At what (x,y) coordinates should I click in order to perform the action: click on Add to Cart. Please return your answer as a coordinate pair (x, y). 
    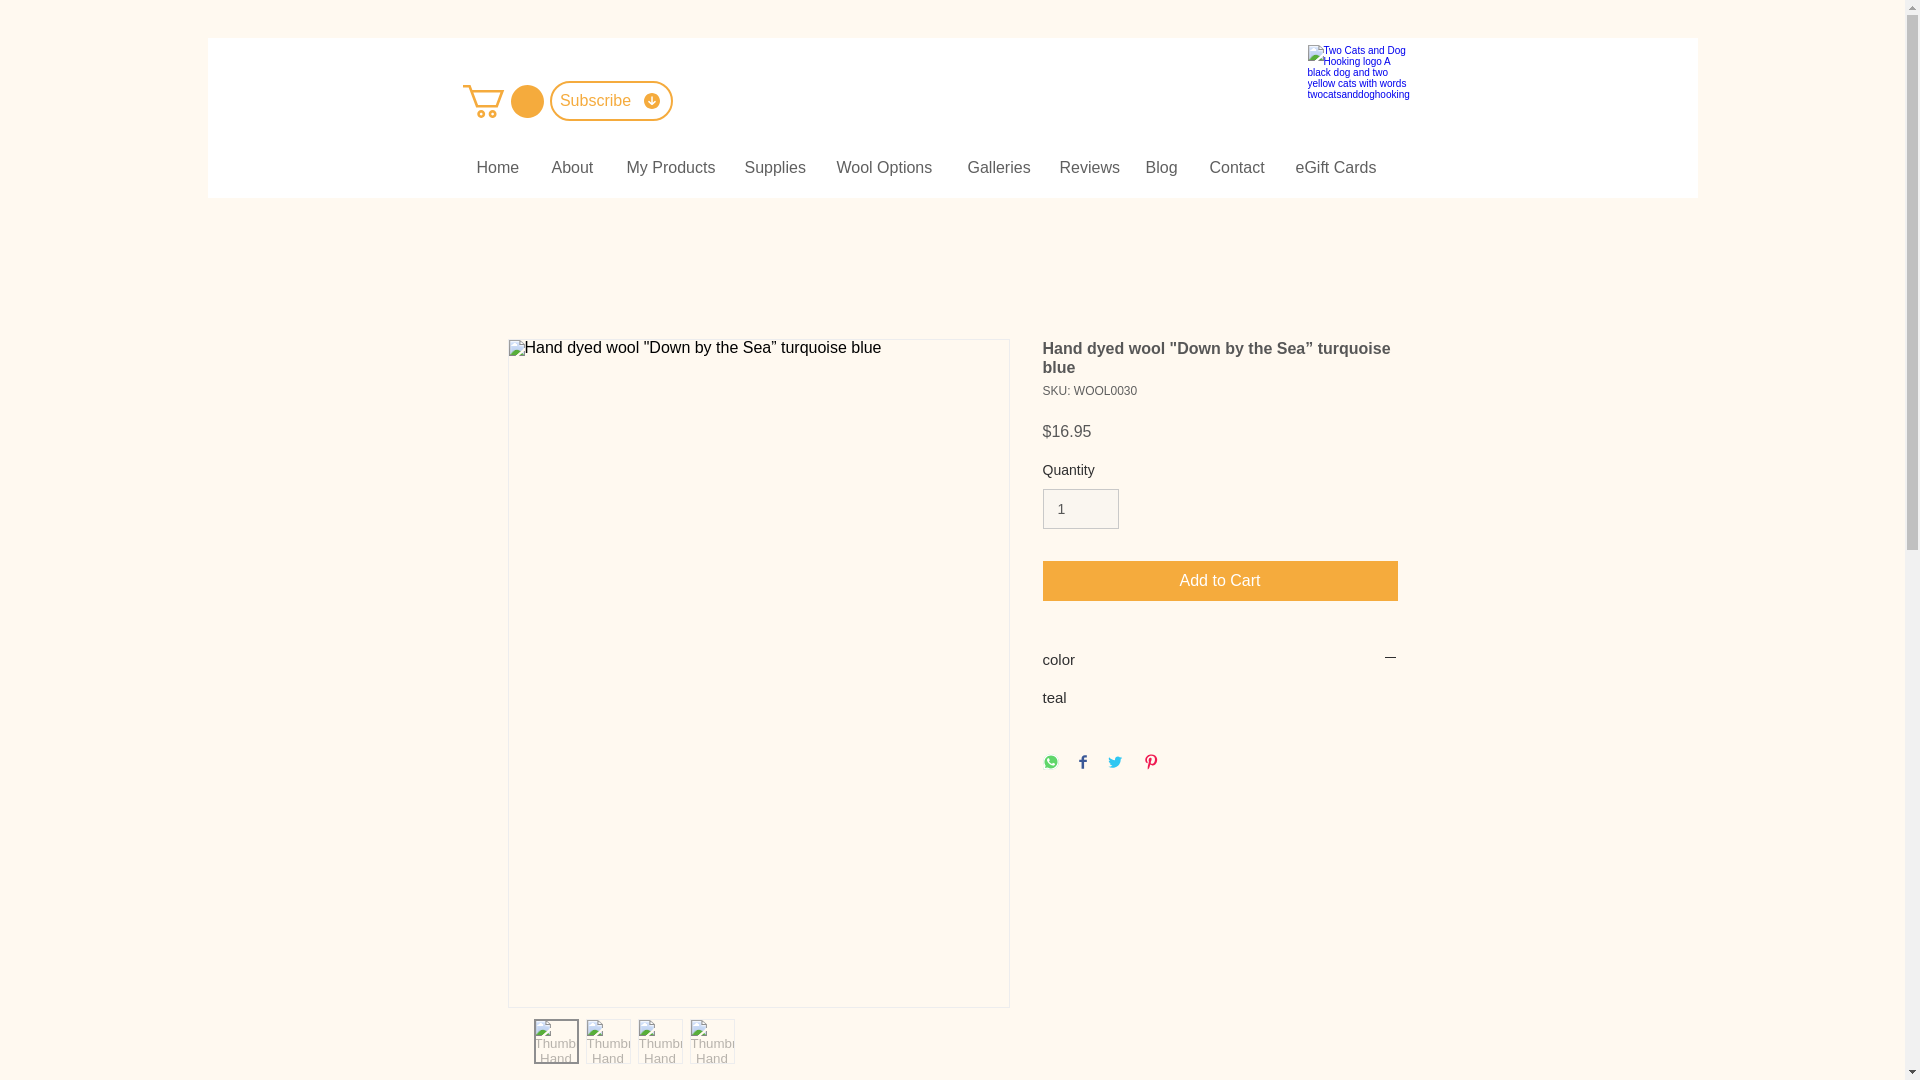
    Looking at the image, I should click on (1220, 580).